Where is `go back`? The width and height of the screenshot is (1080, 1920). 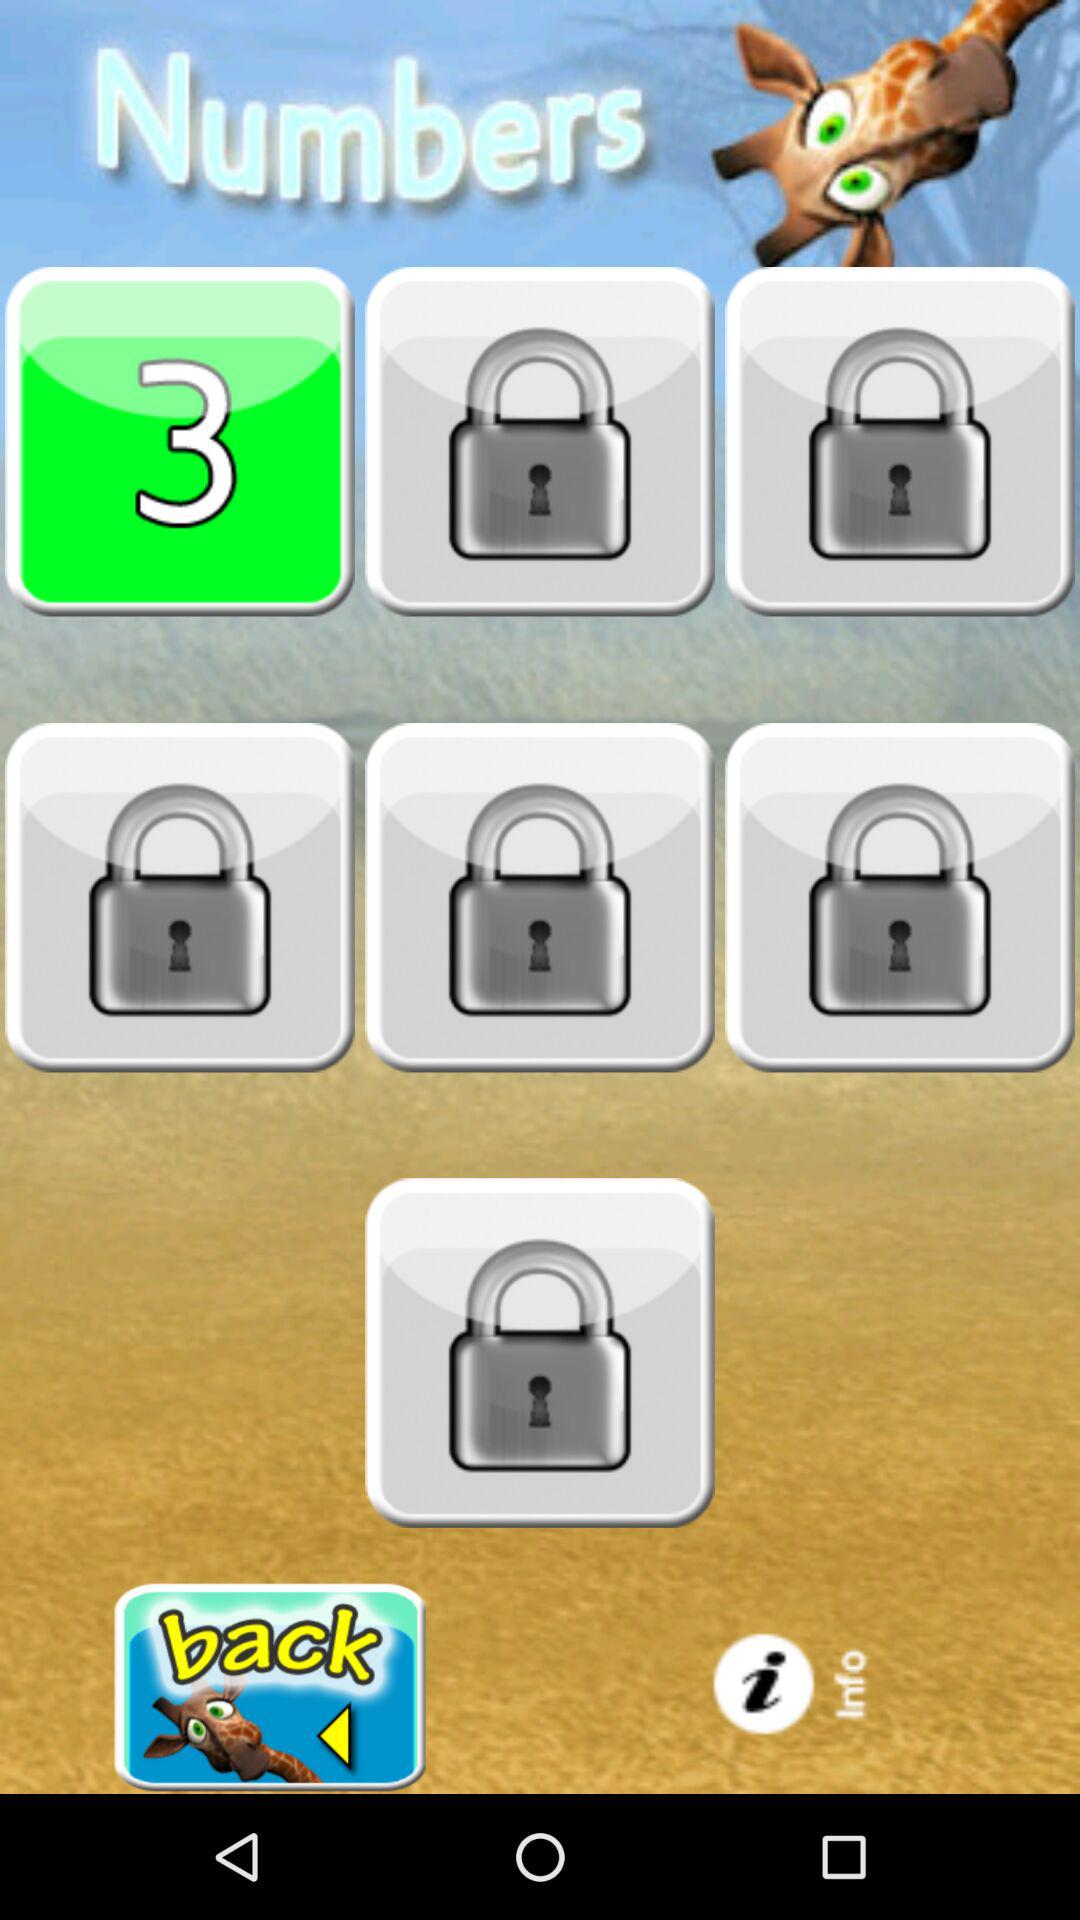
go back is located at coordinates (270, 1688).